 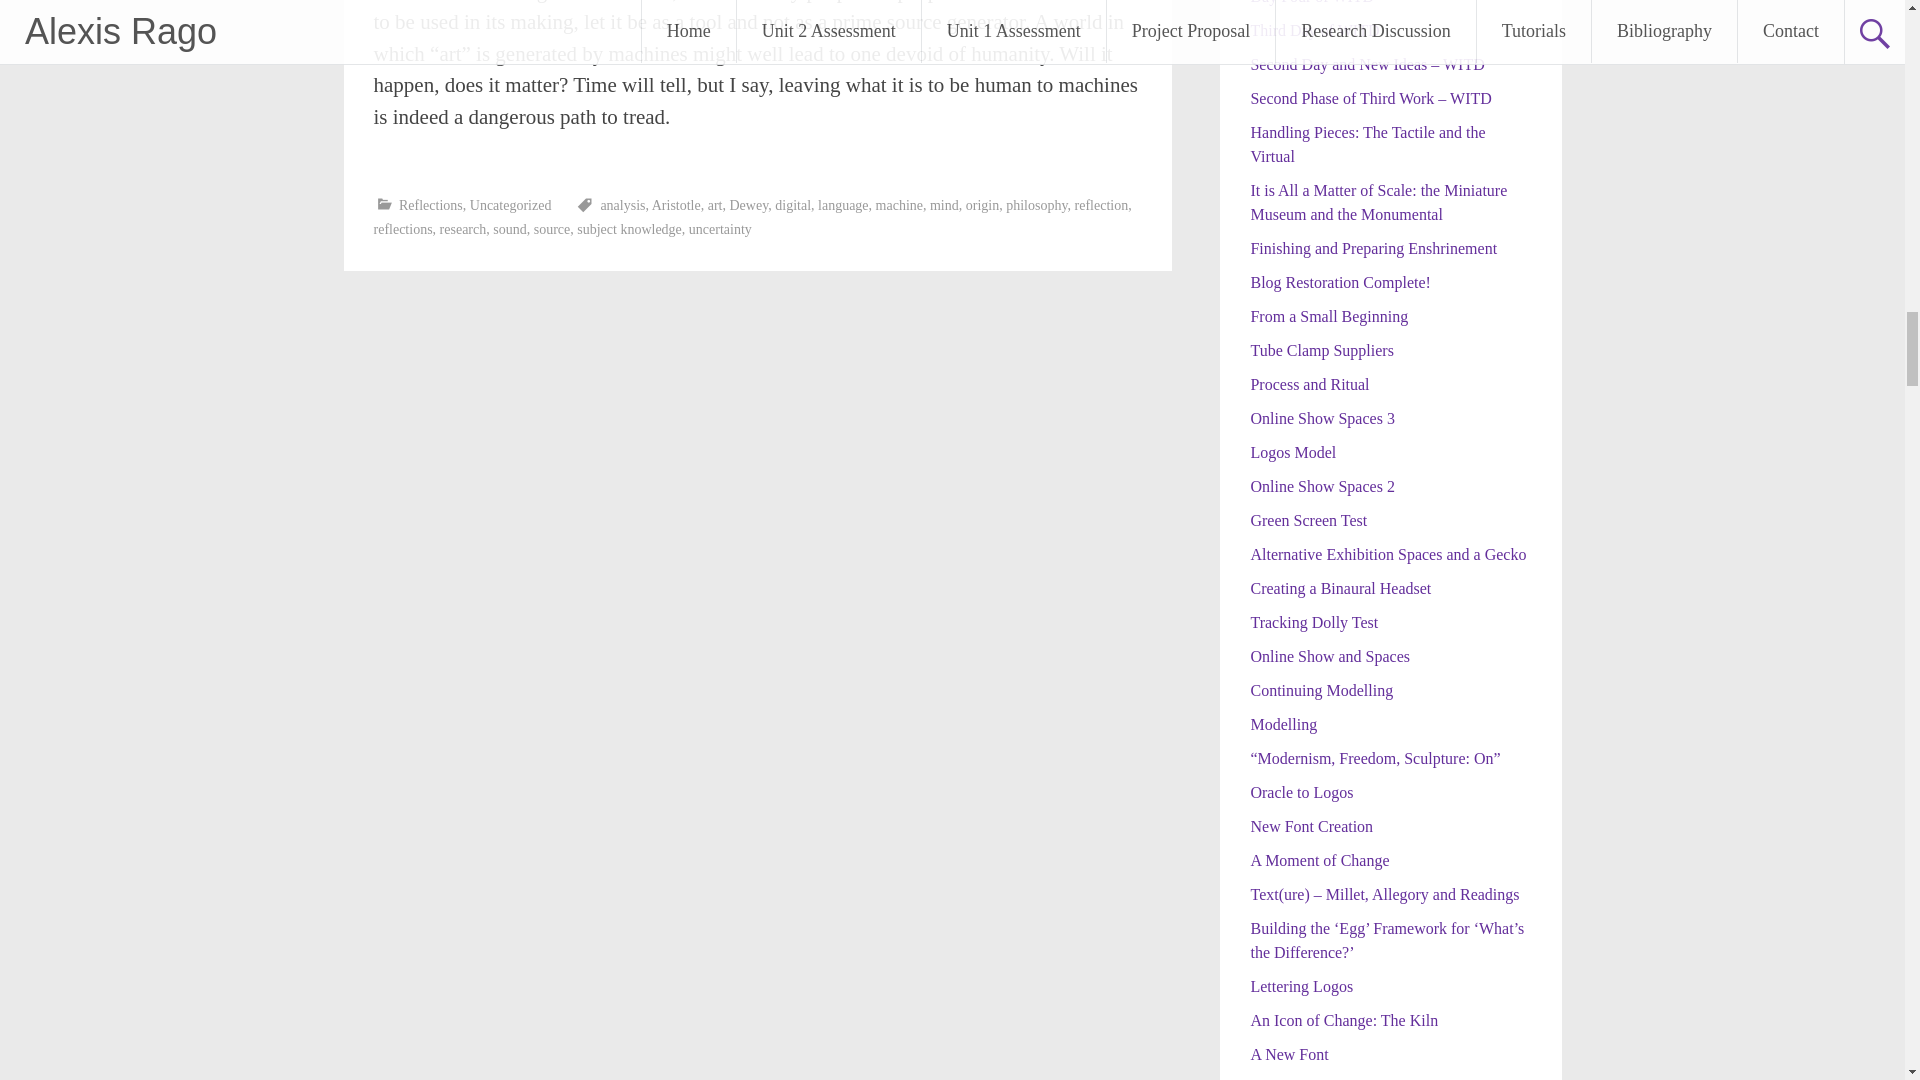 I want to click on sound, so click(x=510, y=229).